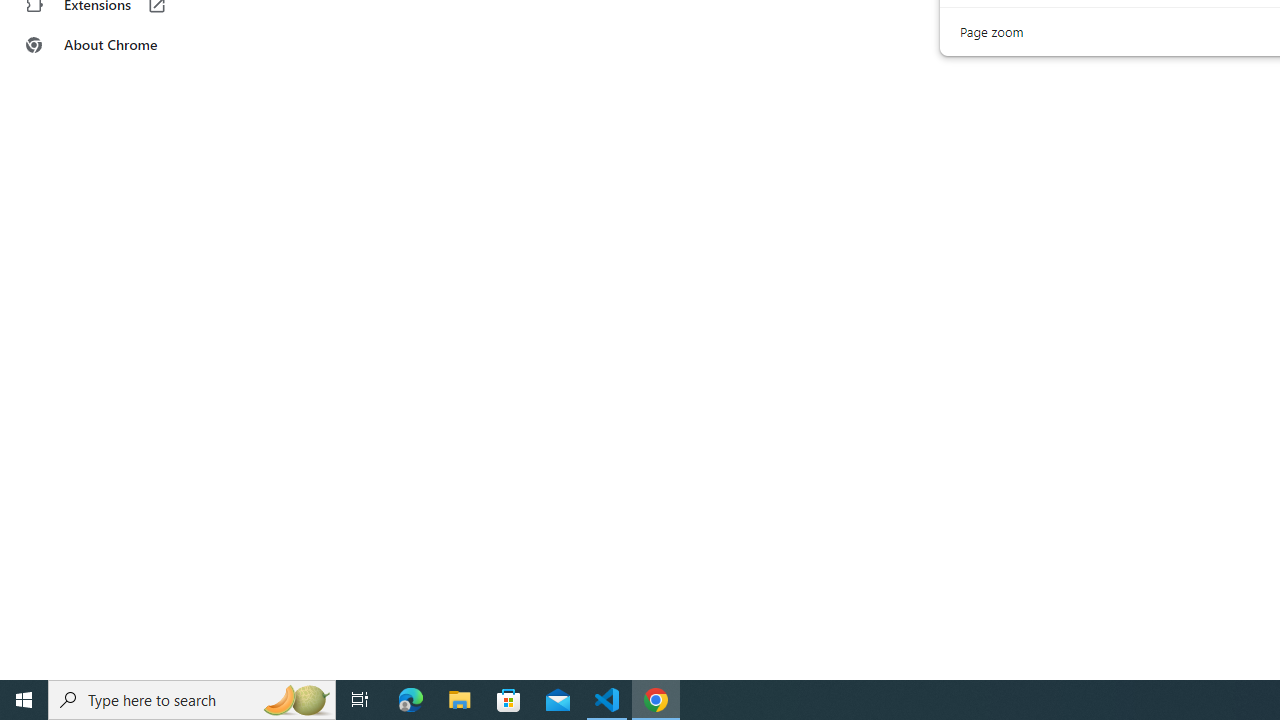 Image resolution: width=1280 pixels, height=720 pixels. What do you see at coordinates (124, 44) in the screenshot?
I see `About Chrome` at bounding box center [124, 44].